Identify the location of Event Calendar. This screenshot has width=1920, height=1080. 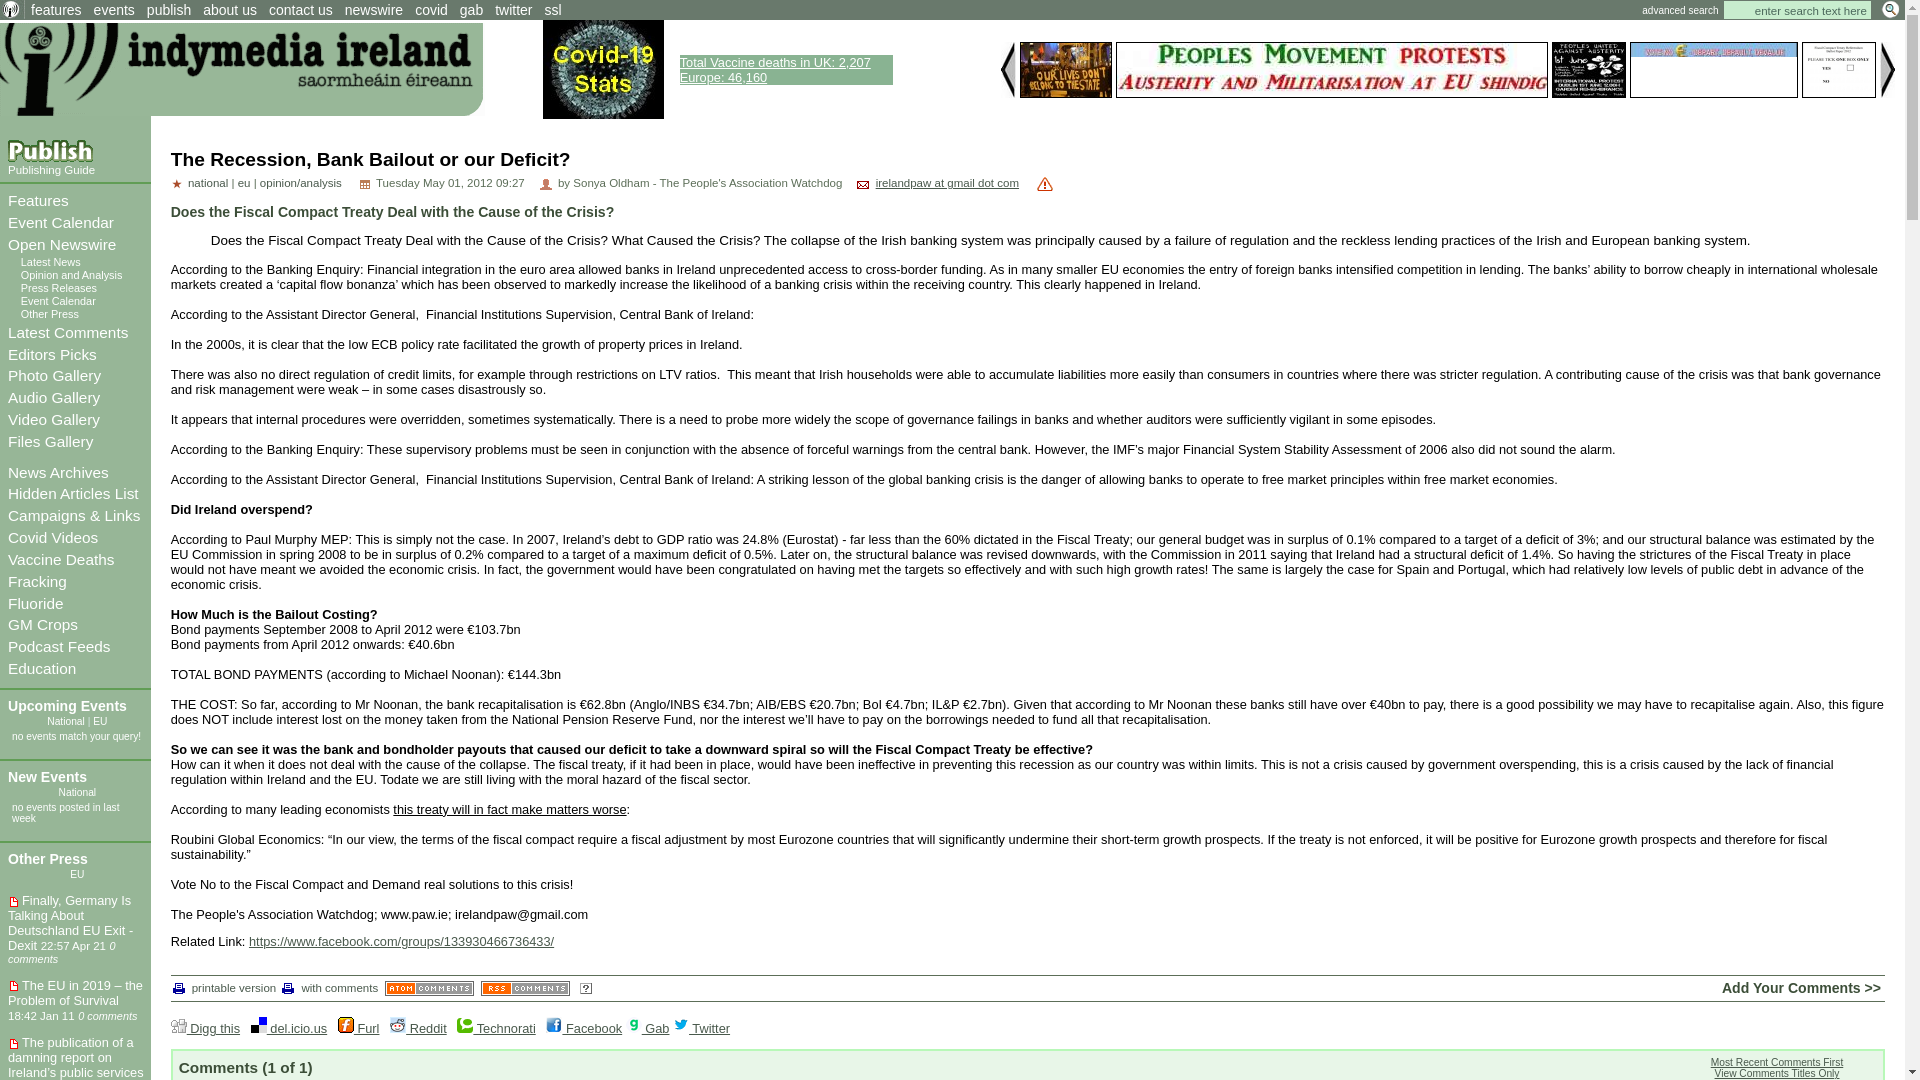
(60, 222).